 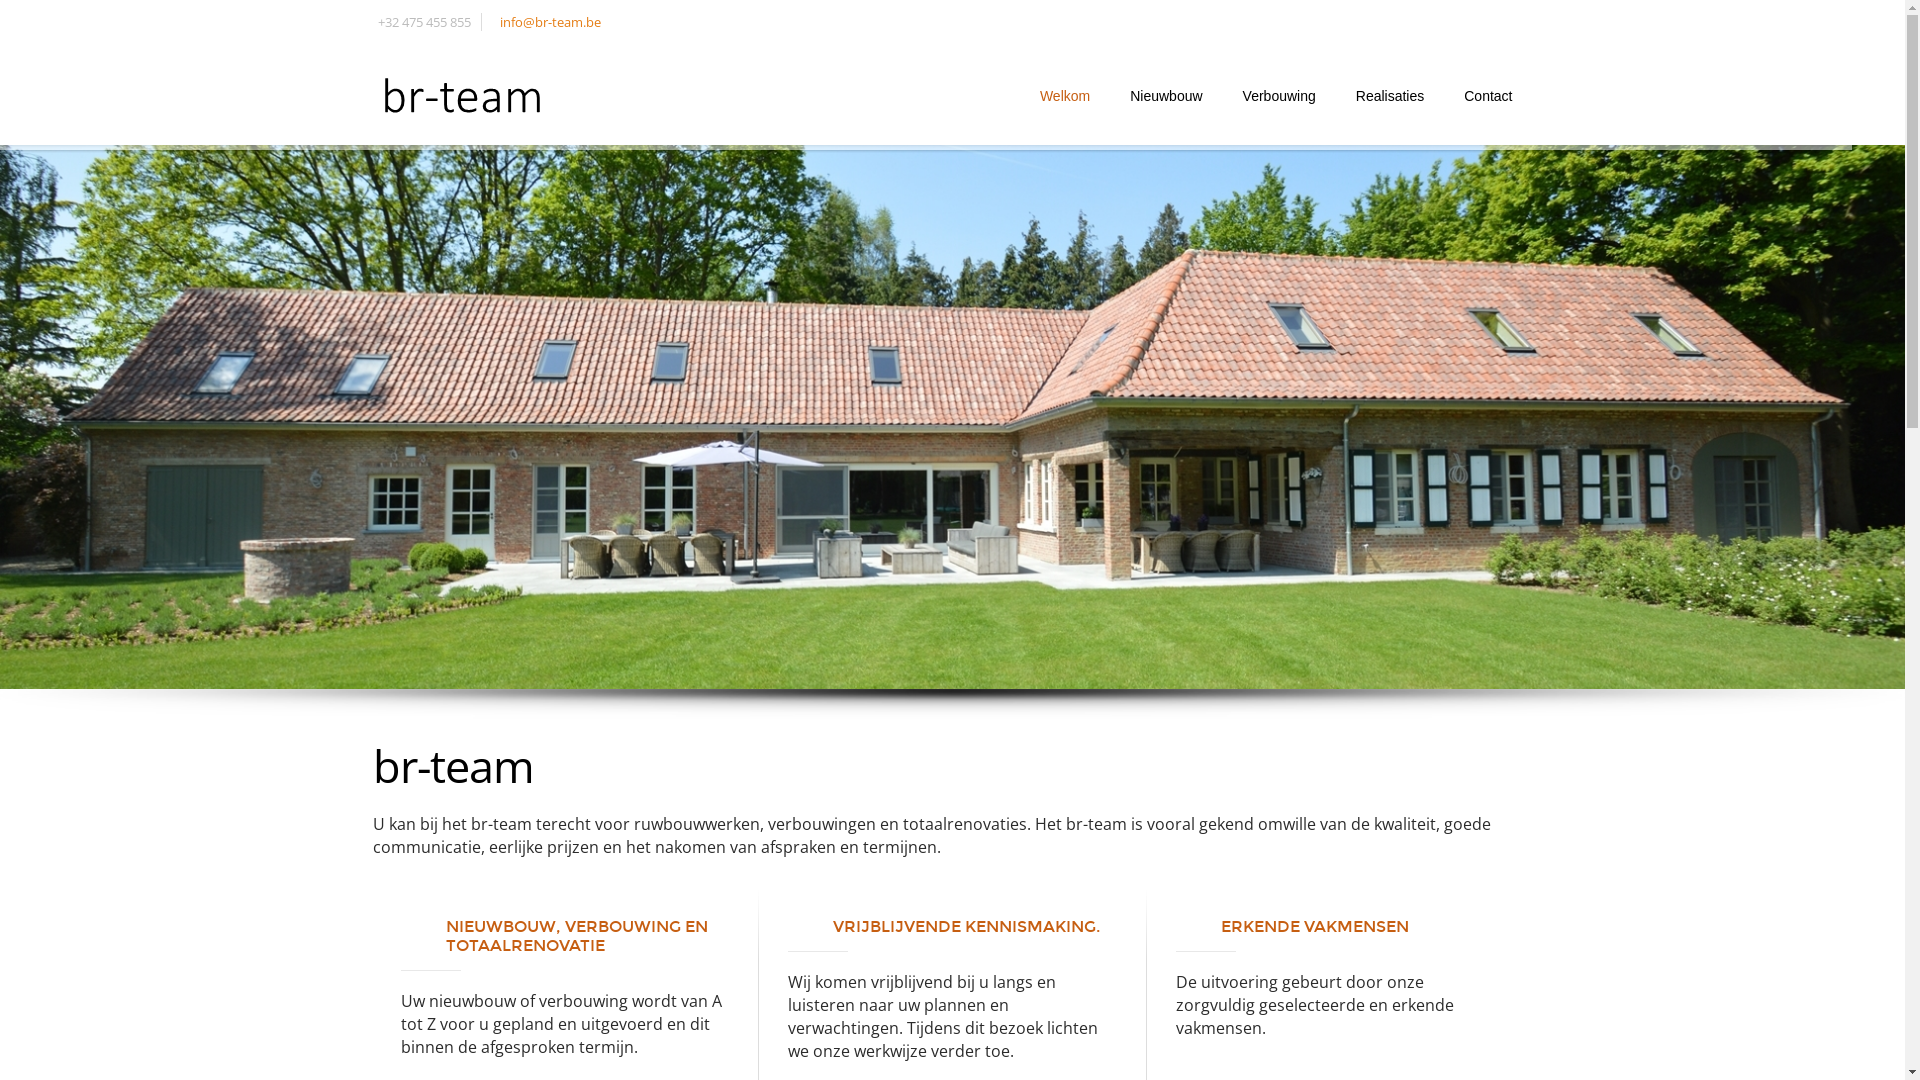 I want to click on Nieuwbouw, so click(x=1166, y=96).